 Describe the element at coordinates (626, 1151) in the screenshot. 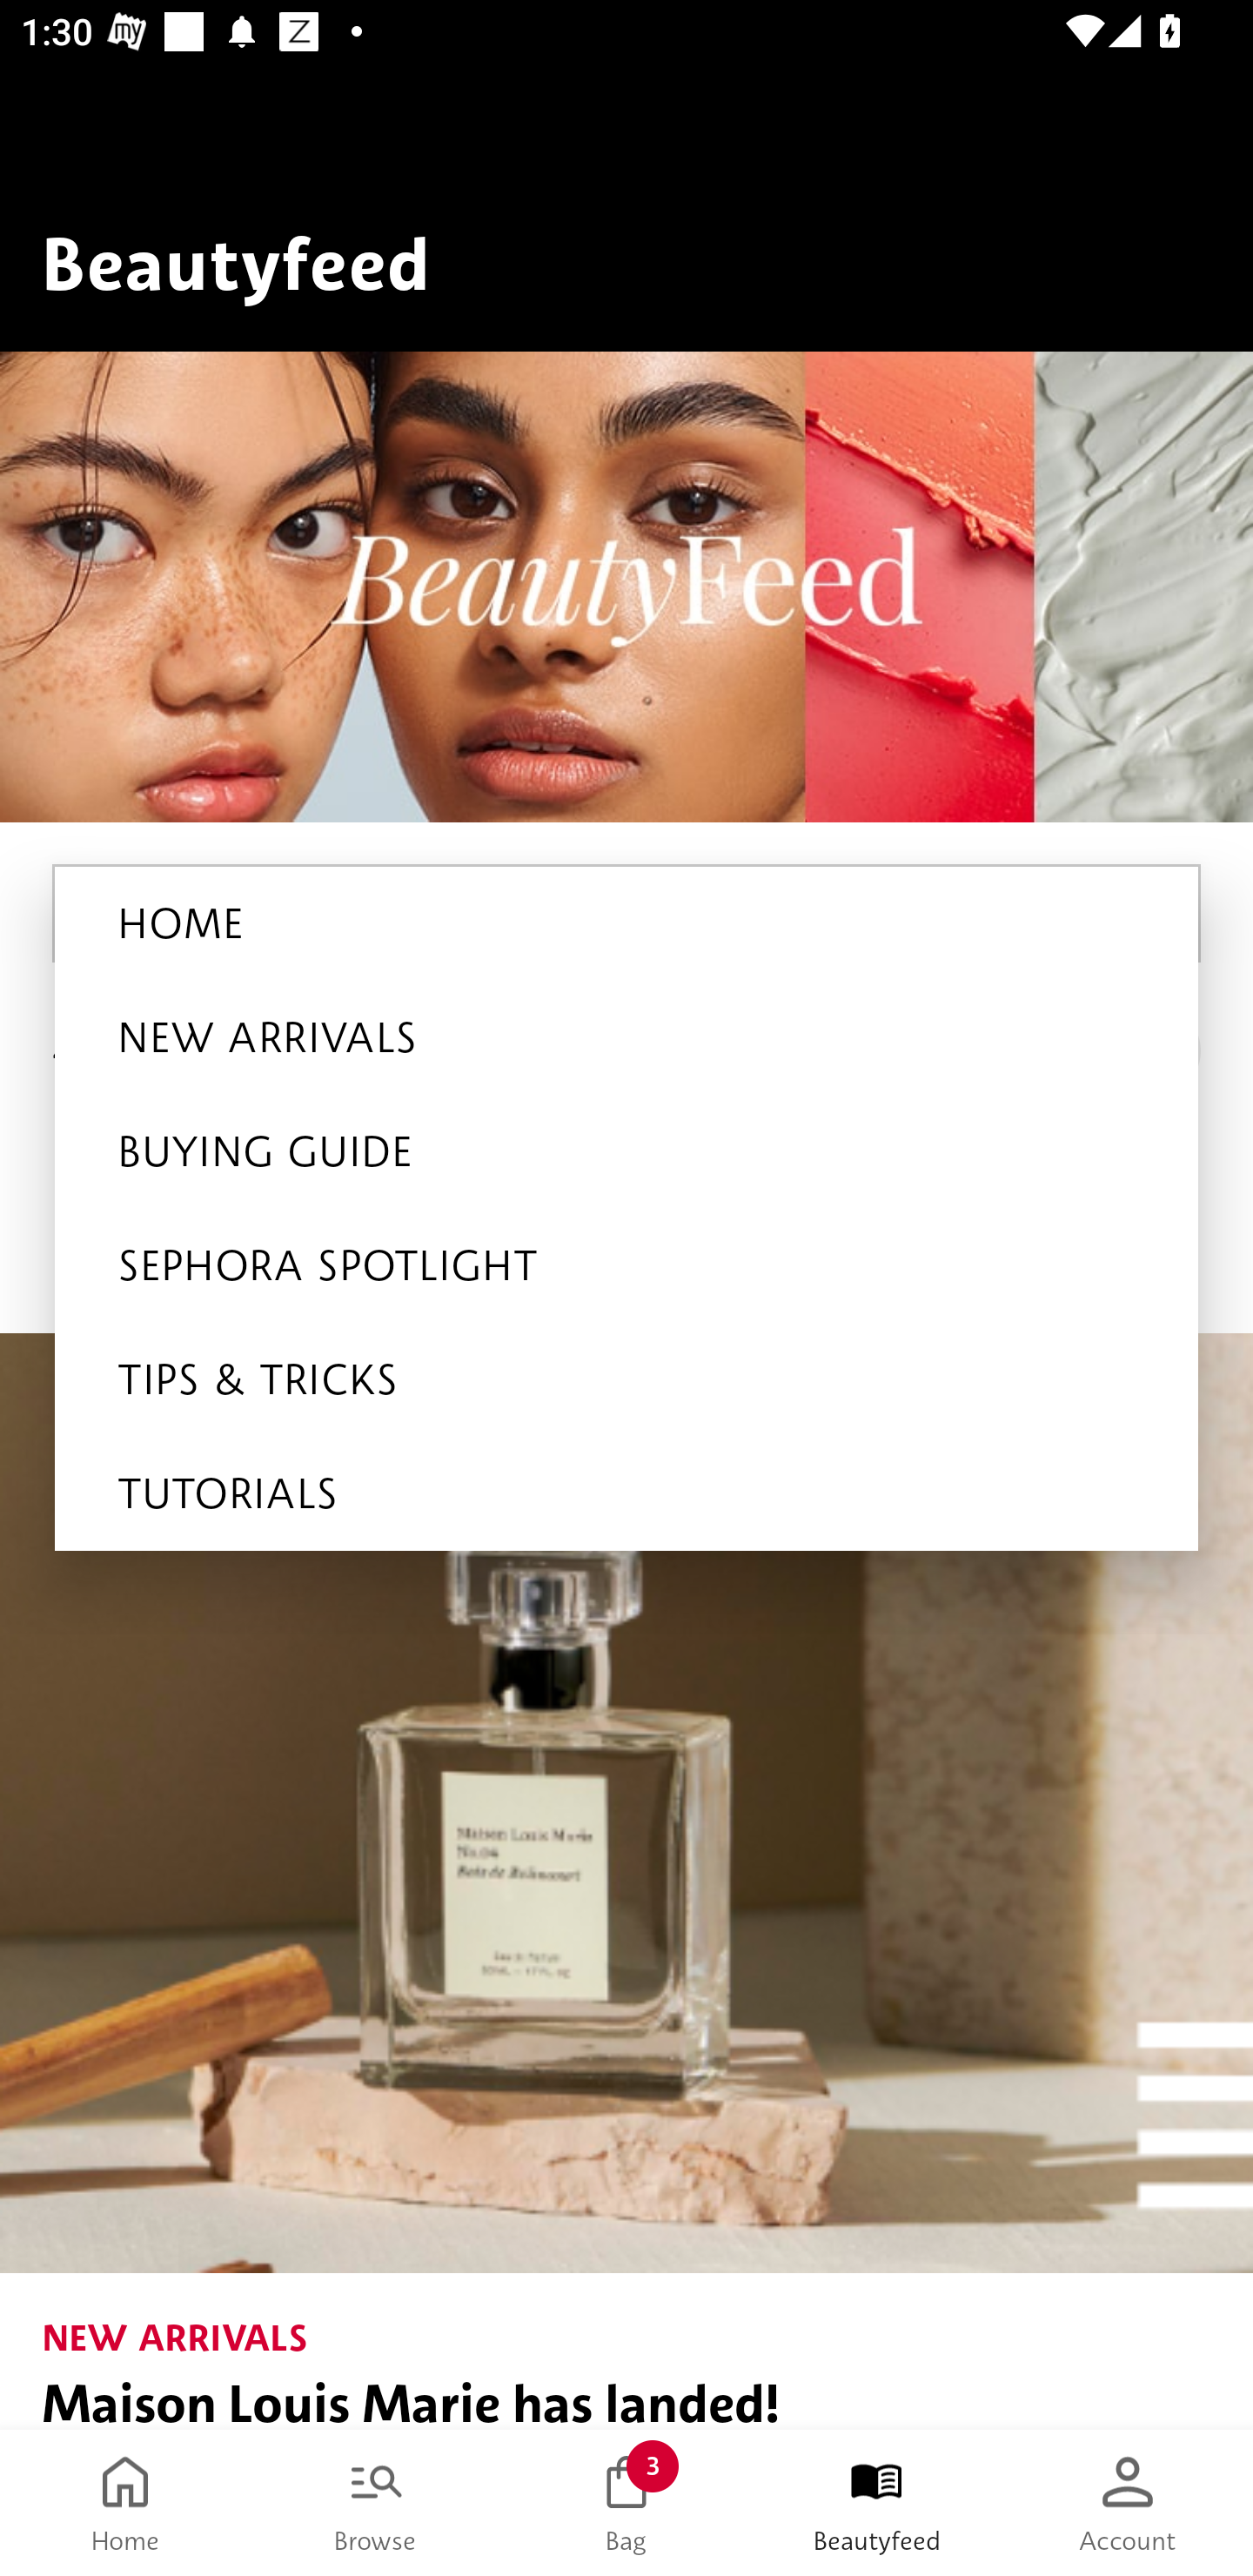

I see `BUYING GUIDE` at that location.